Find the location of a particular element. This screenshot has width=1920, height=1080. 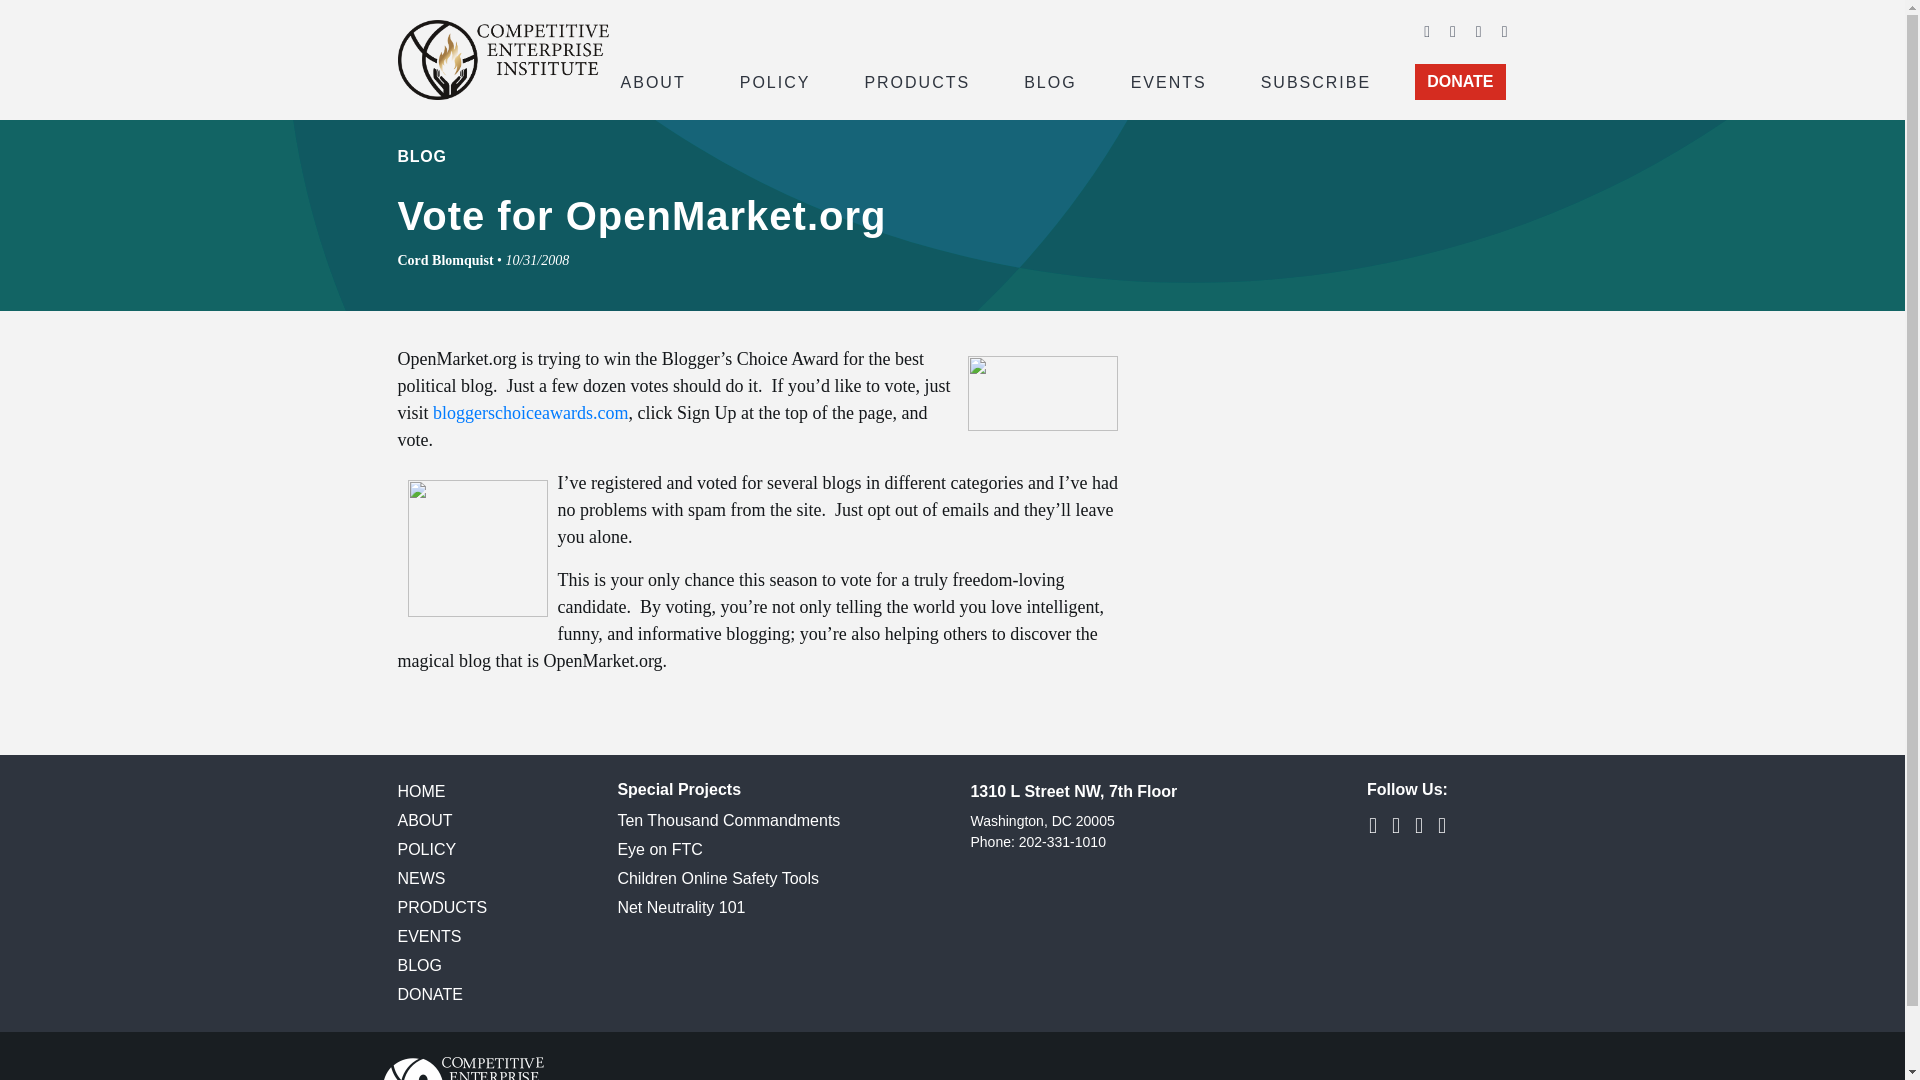

POLICY is located at coordinates (775, 80).